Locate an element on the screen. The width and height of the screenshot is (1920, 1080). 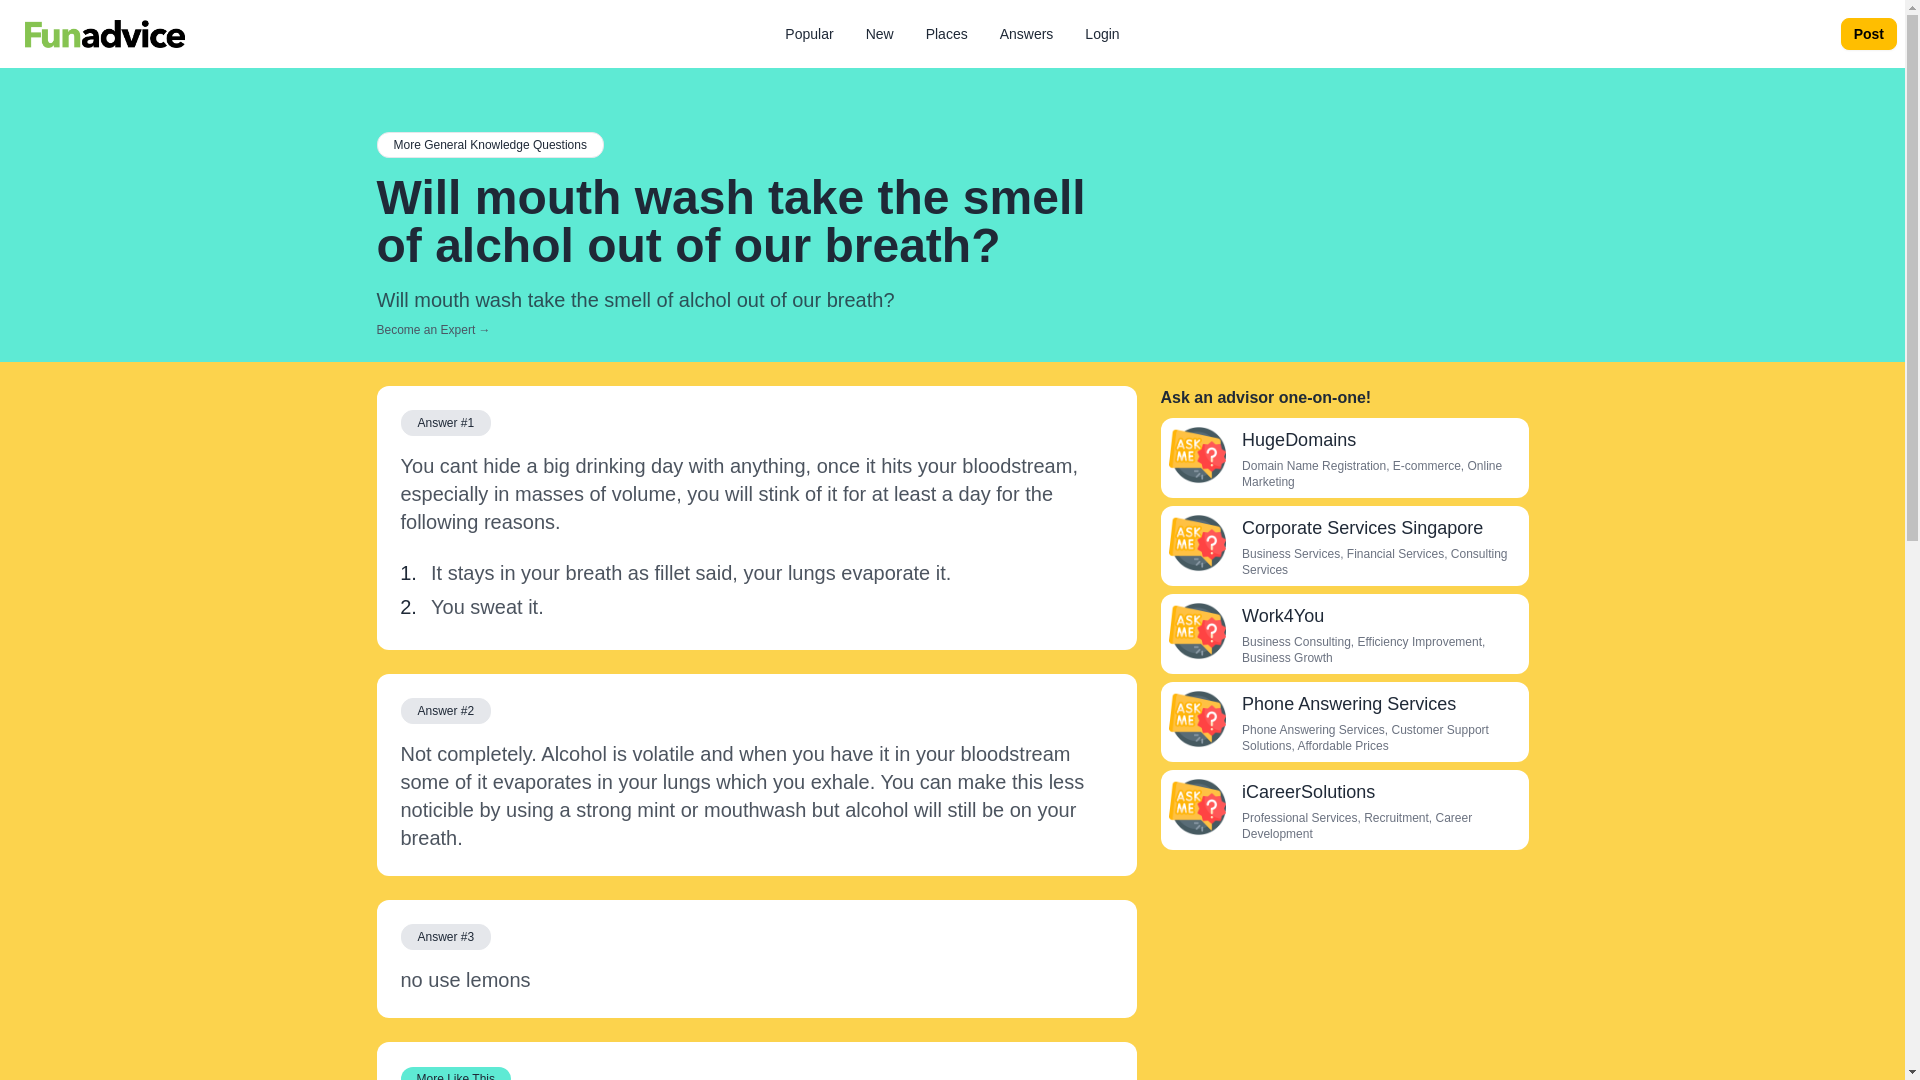
Phone Answering Services is located at coordinates (1196, 719).